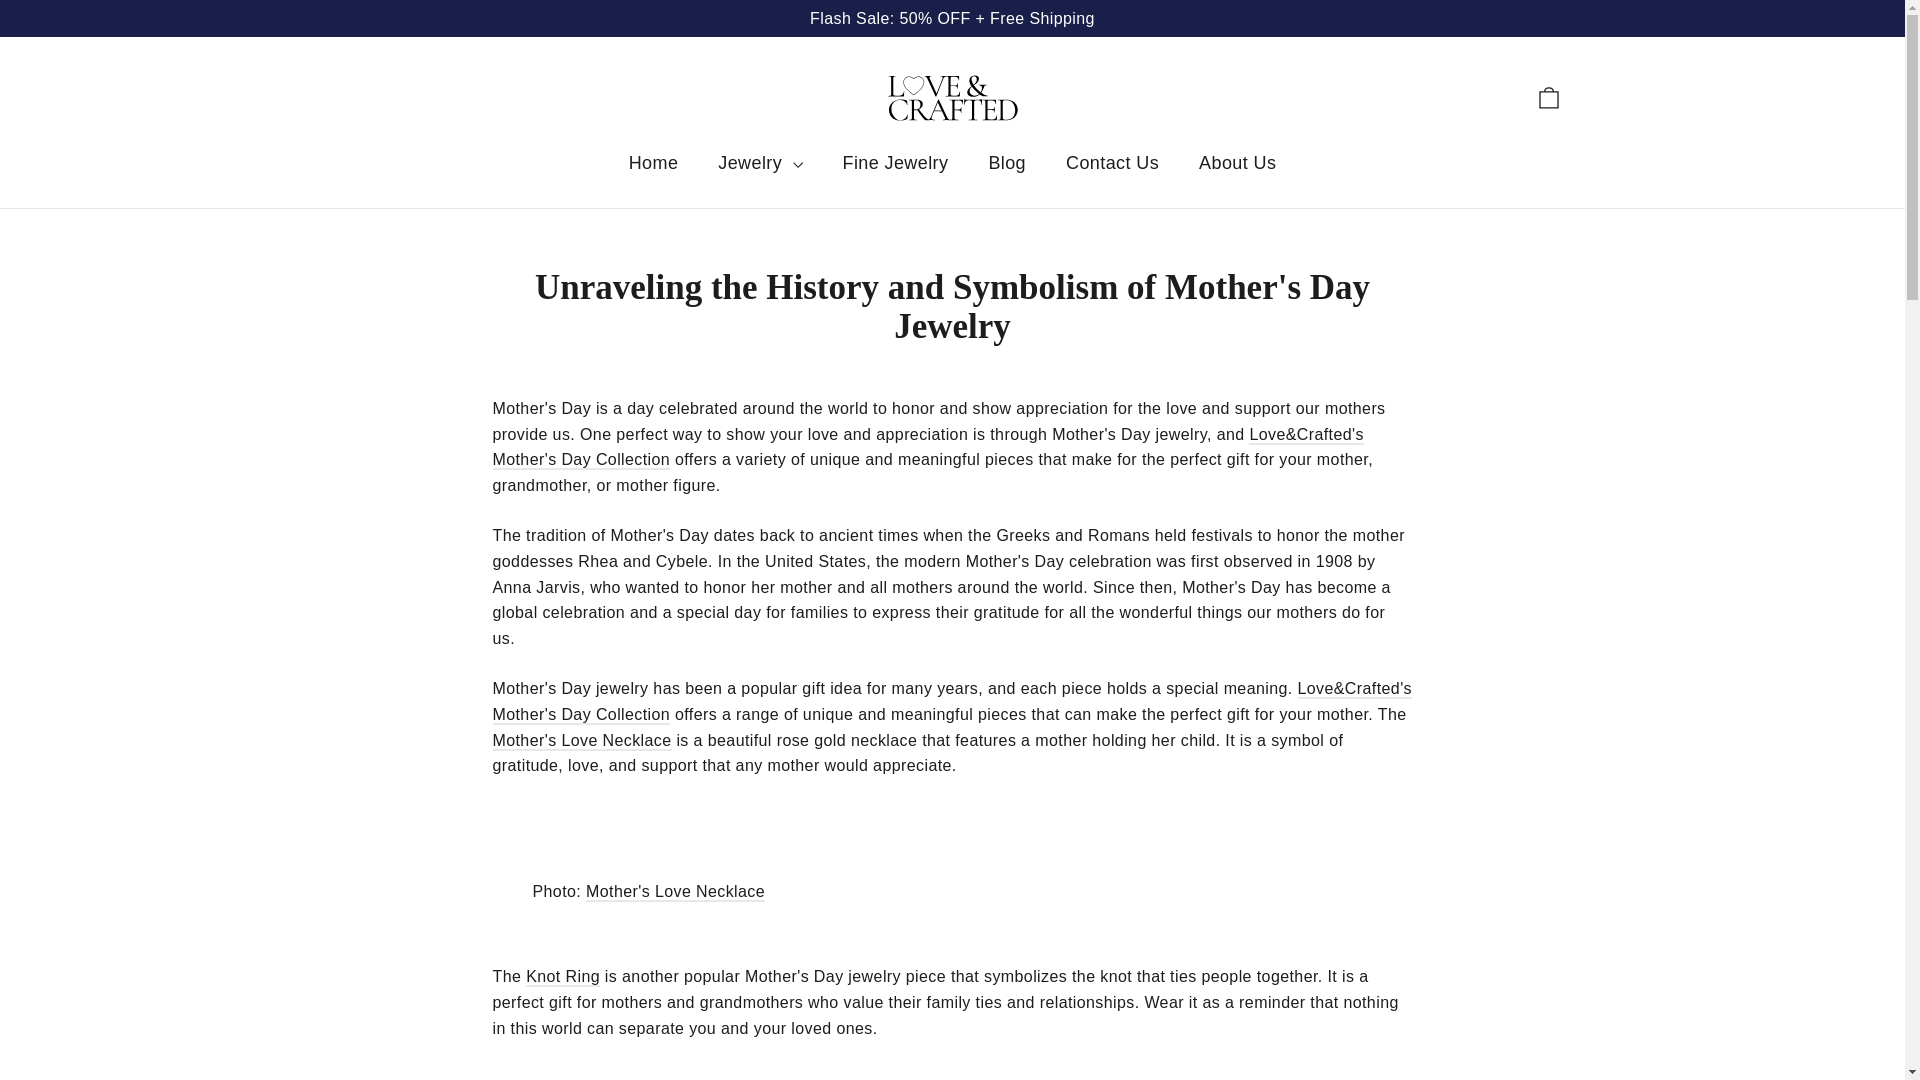 This screenshot has height=1080, width=1920. I want to click on About Us, so click(1237, 163).